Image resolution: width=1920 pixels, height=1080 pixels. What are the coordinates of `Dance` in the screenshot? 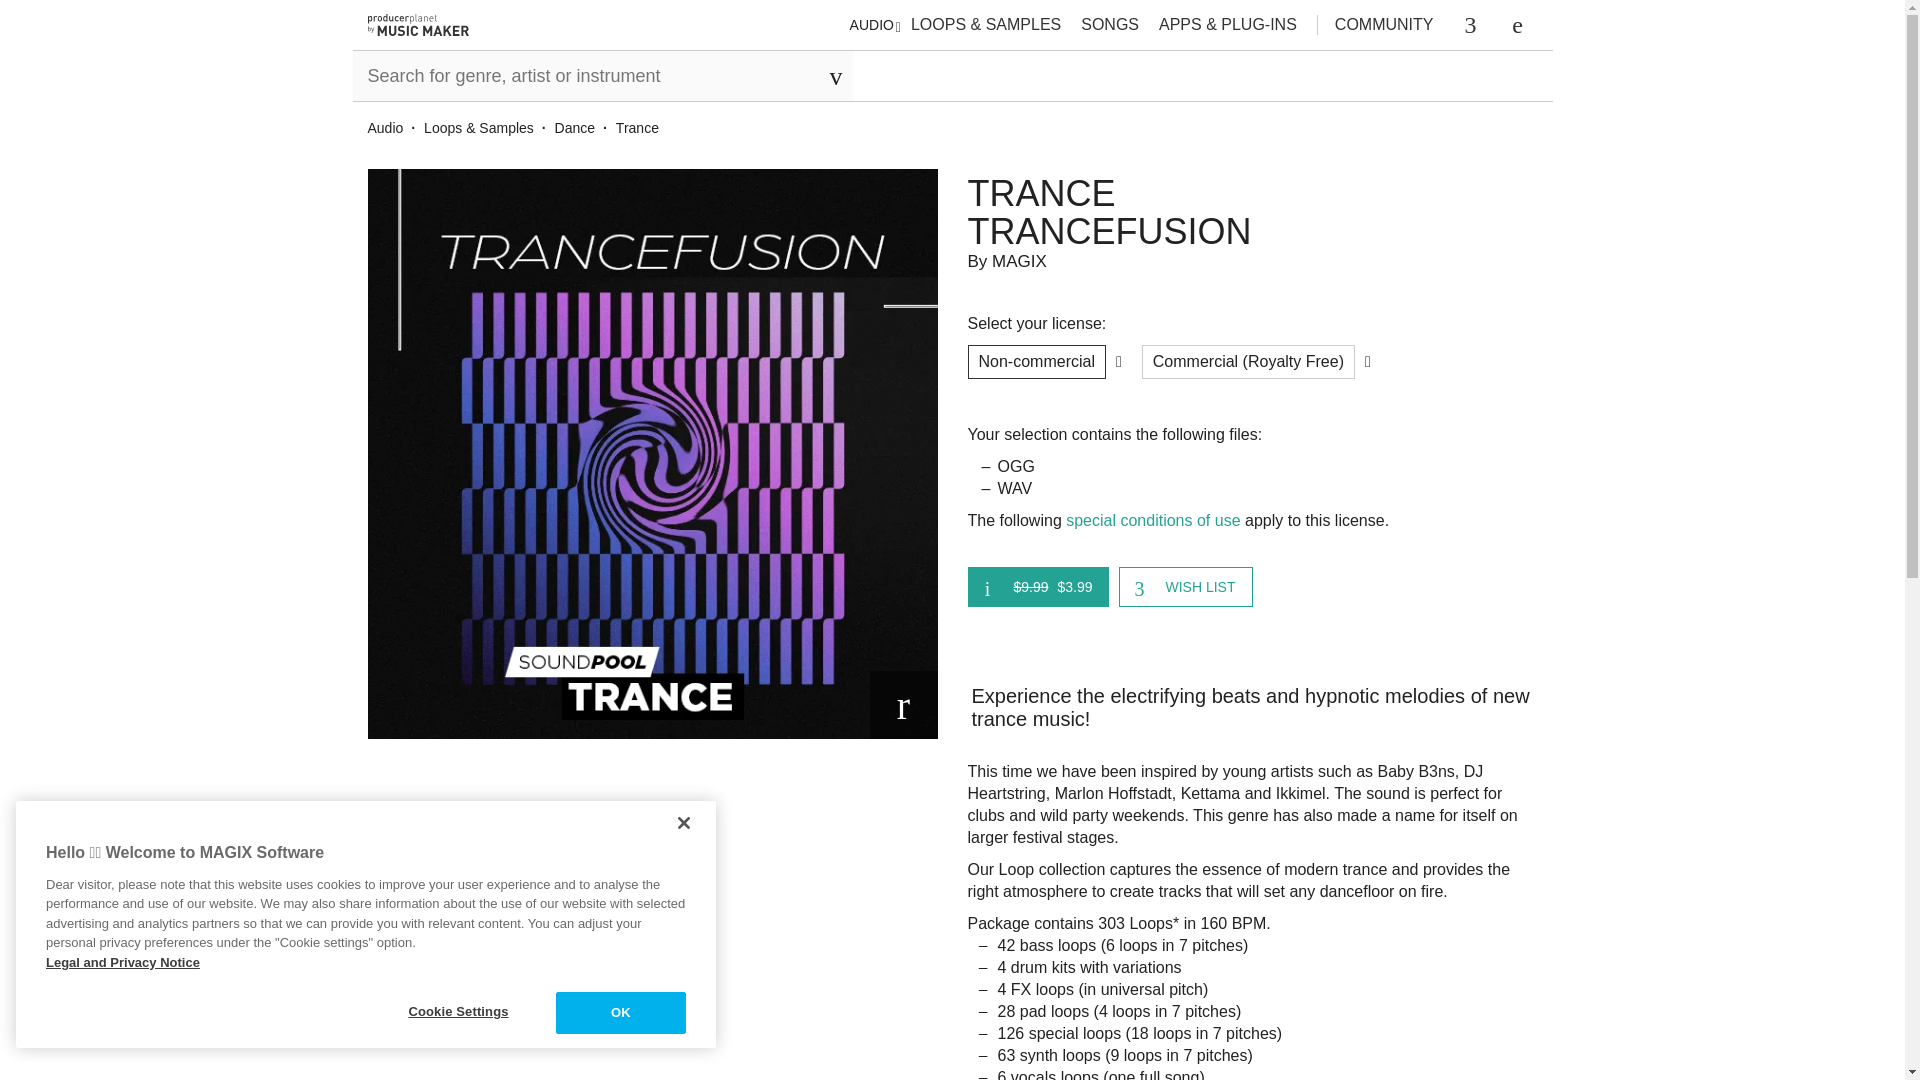 It's located at (583, 128).